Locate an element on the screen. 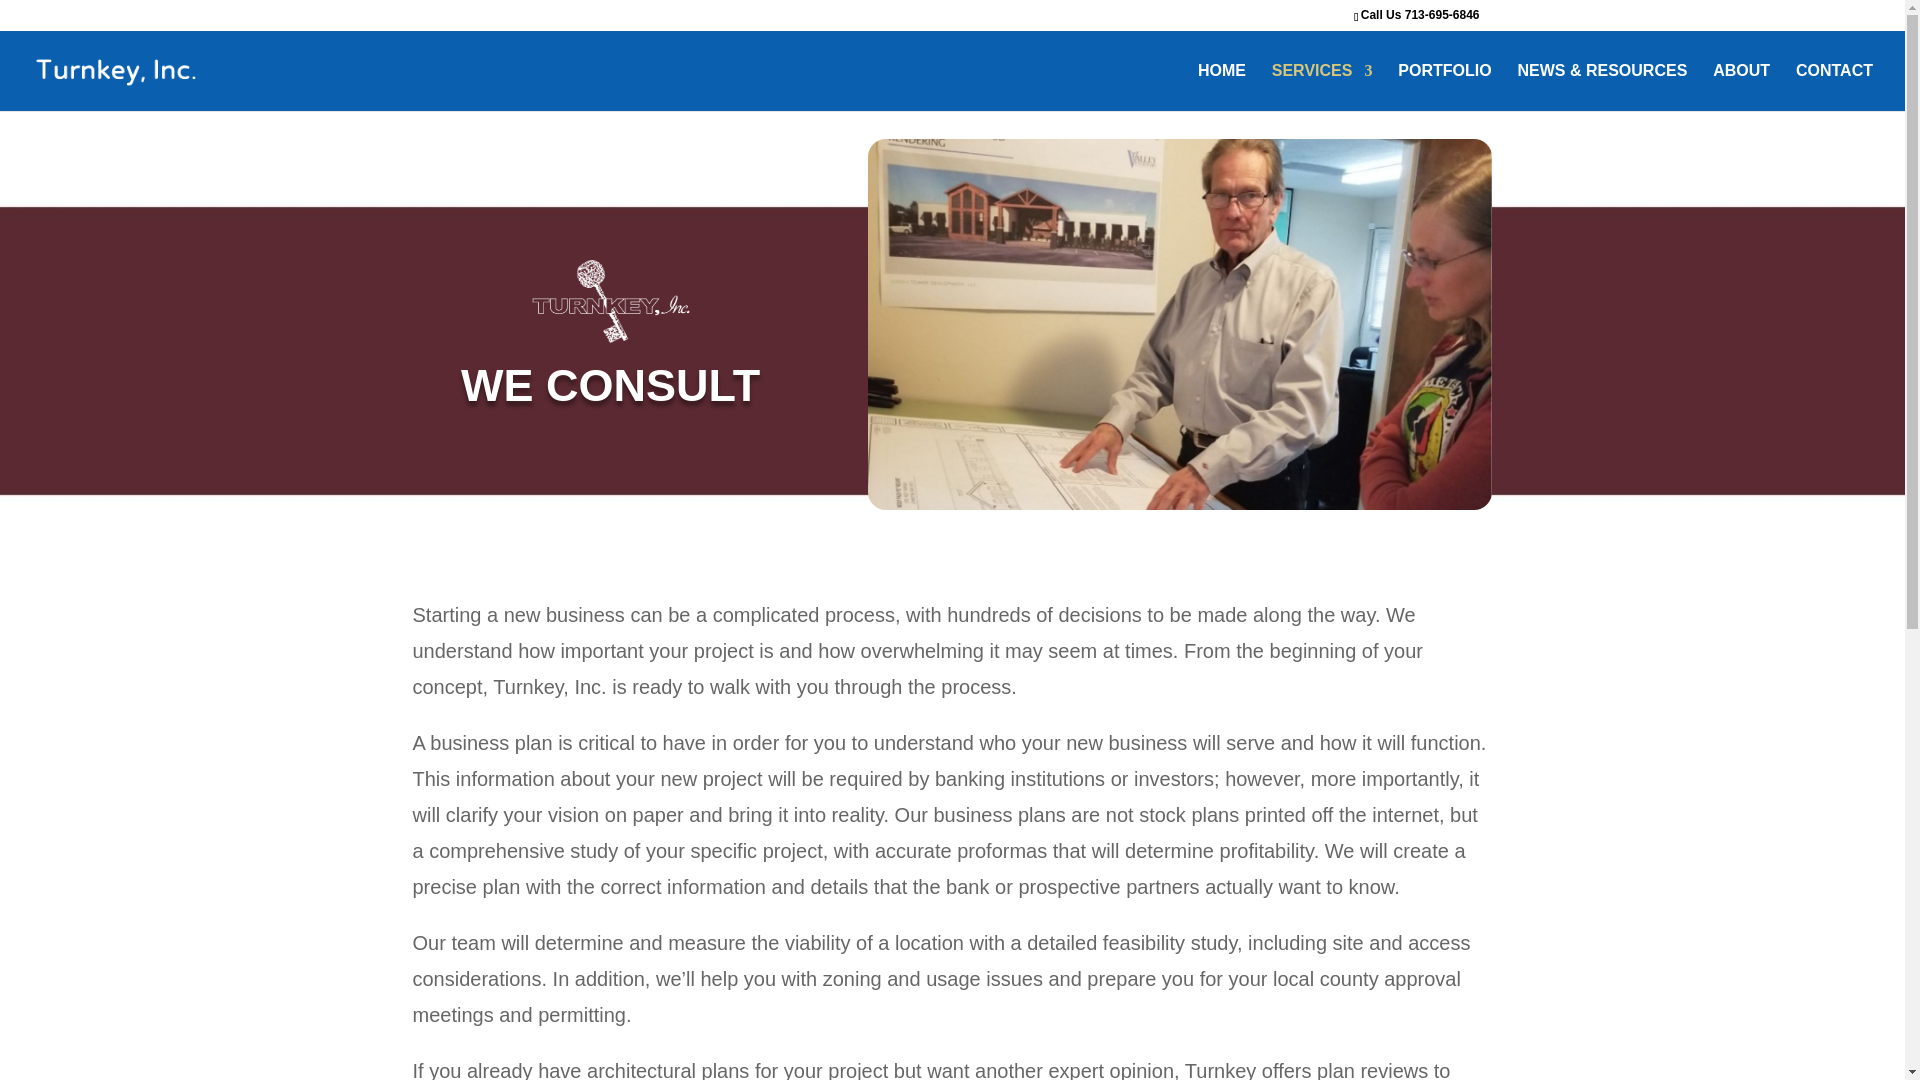 This screenshot has height=1080, width=1920. CONTACT is located at coordinates (1834, 87).